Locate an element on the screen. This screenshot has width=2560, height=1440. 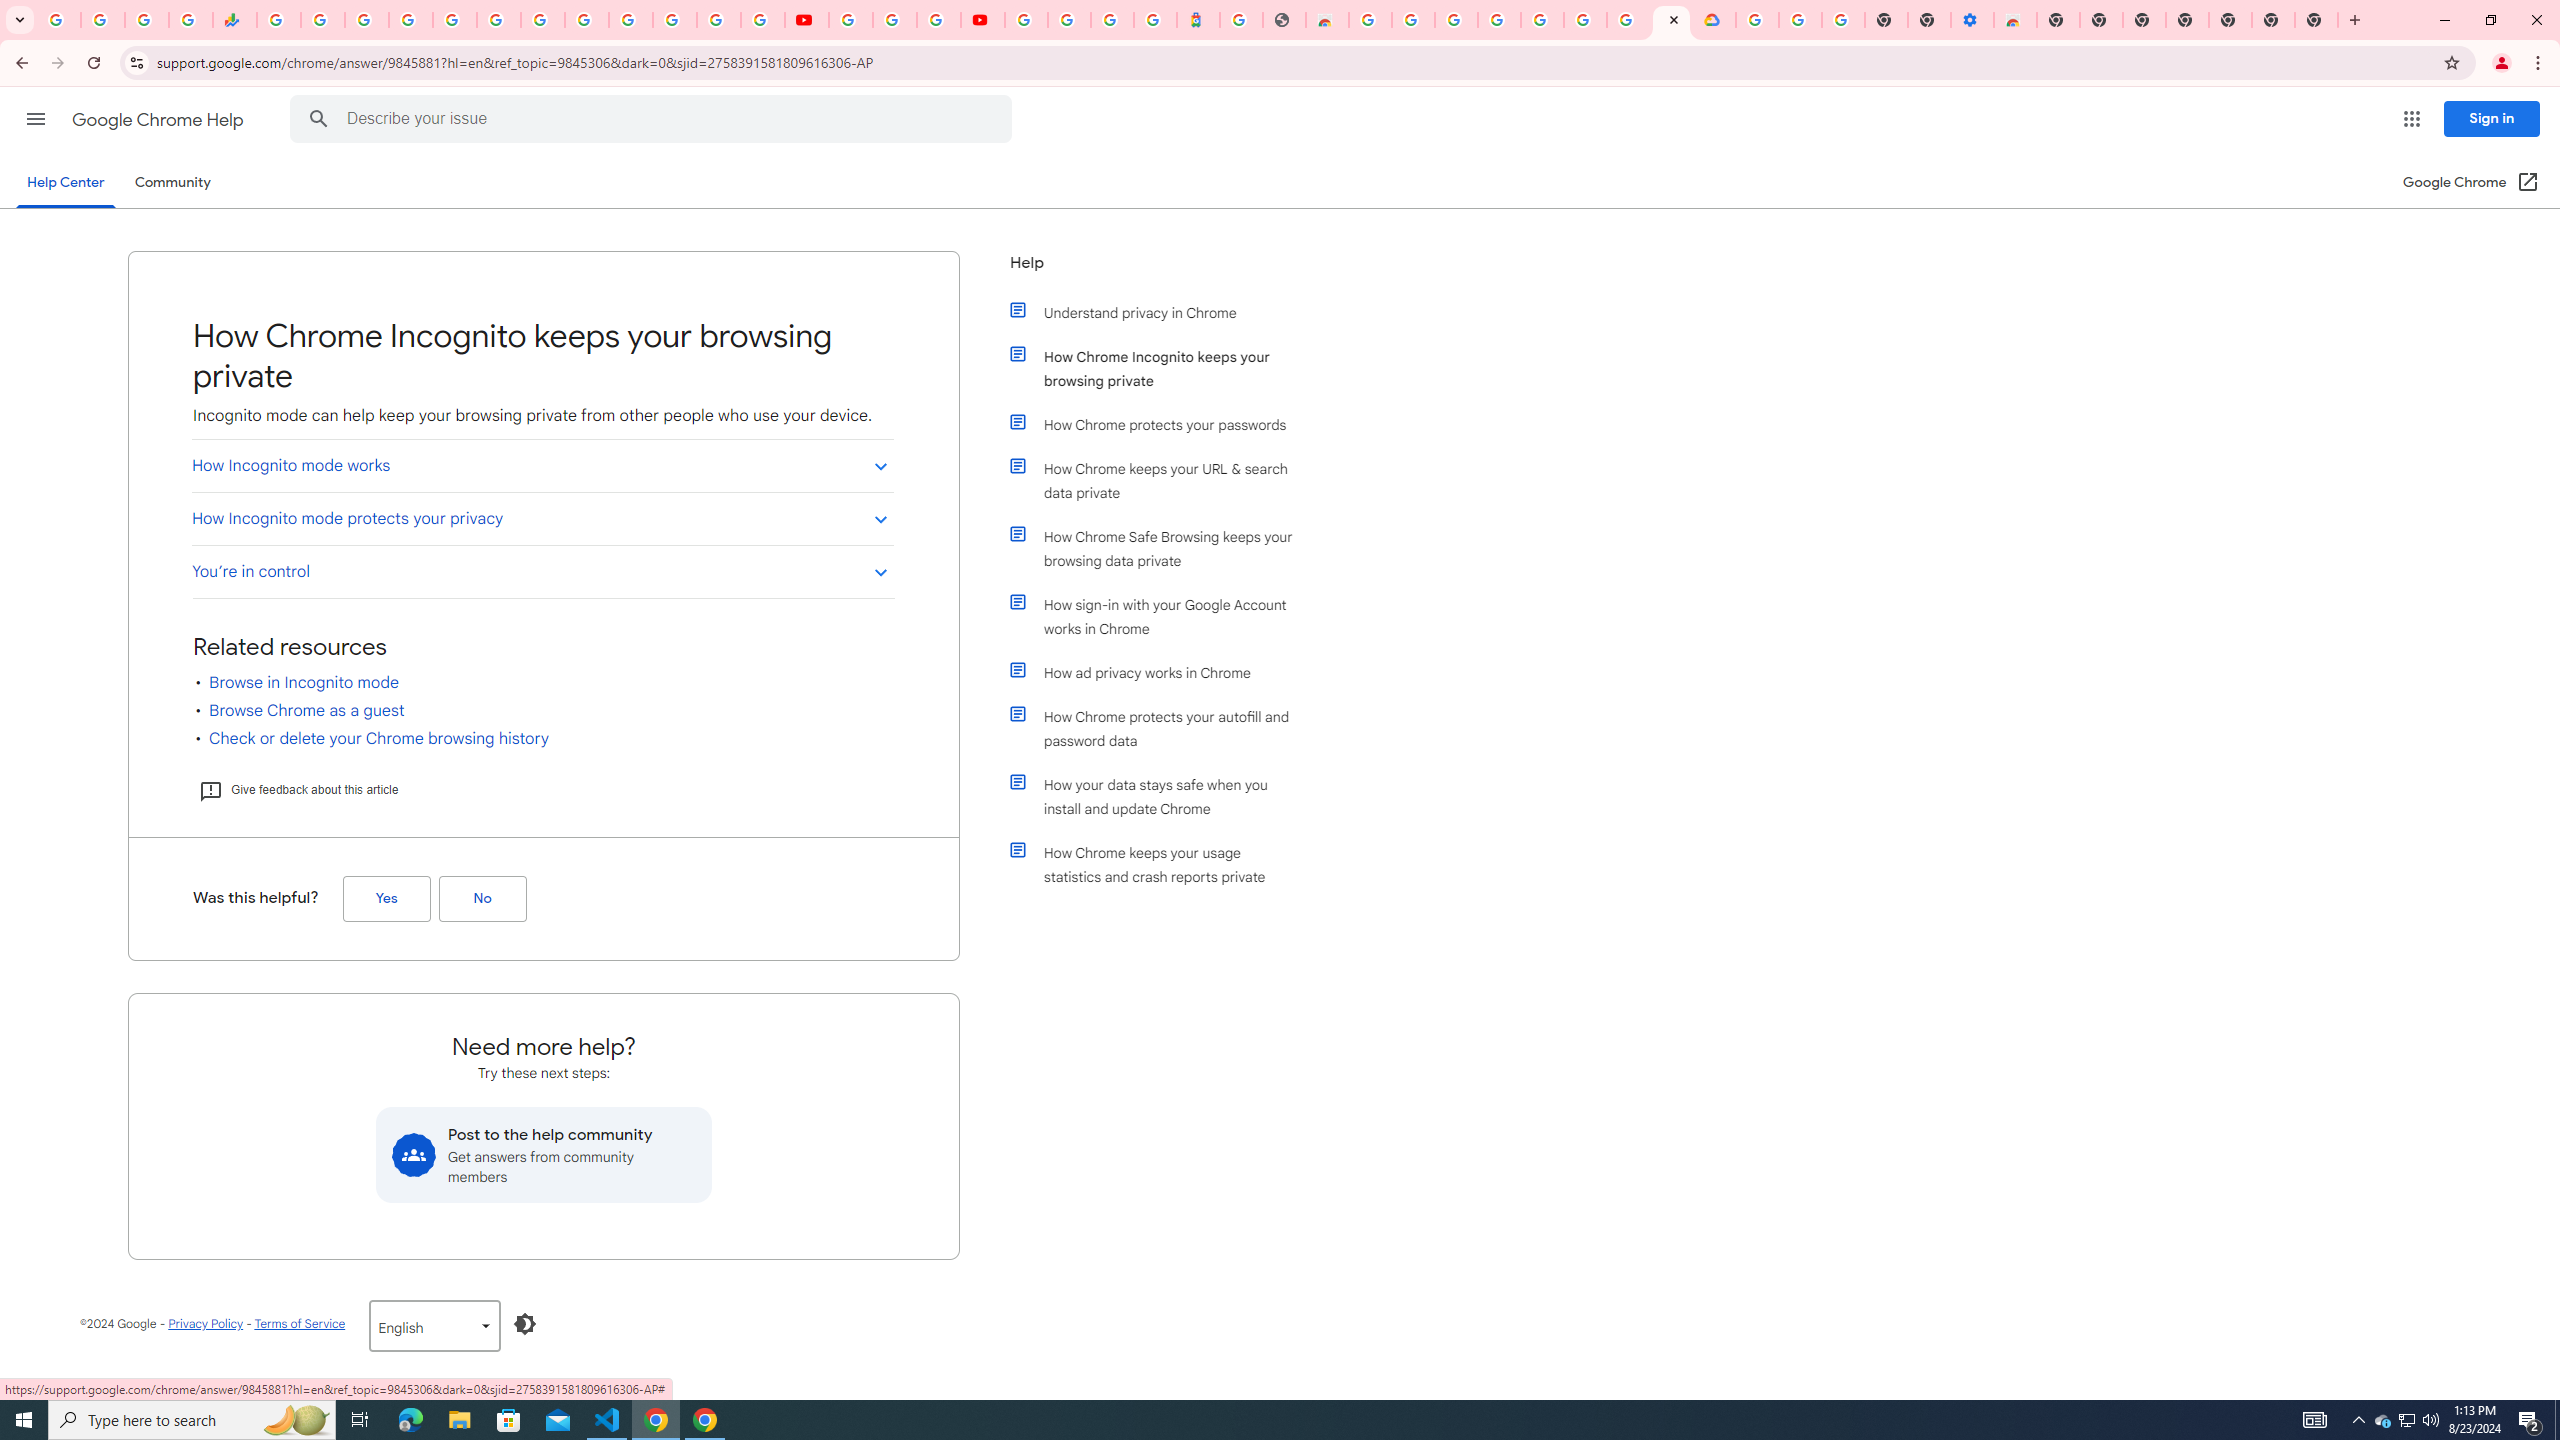
Community is located at coordinates (172, 182).